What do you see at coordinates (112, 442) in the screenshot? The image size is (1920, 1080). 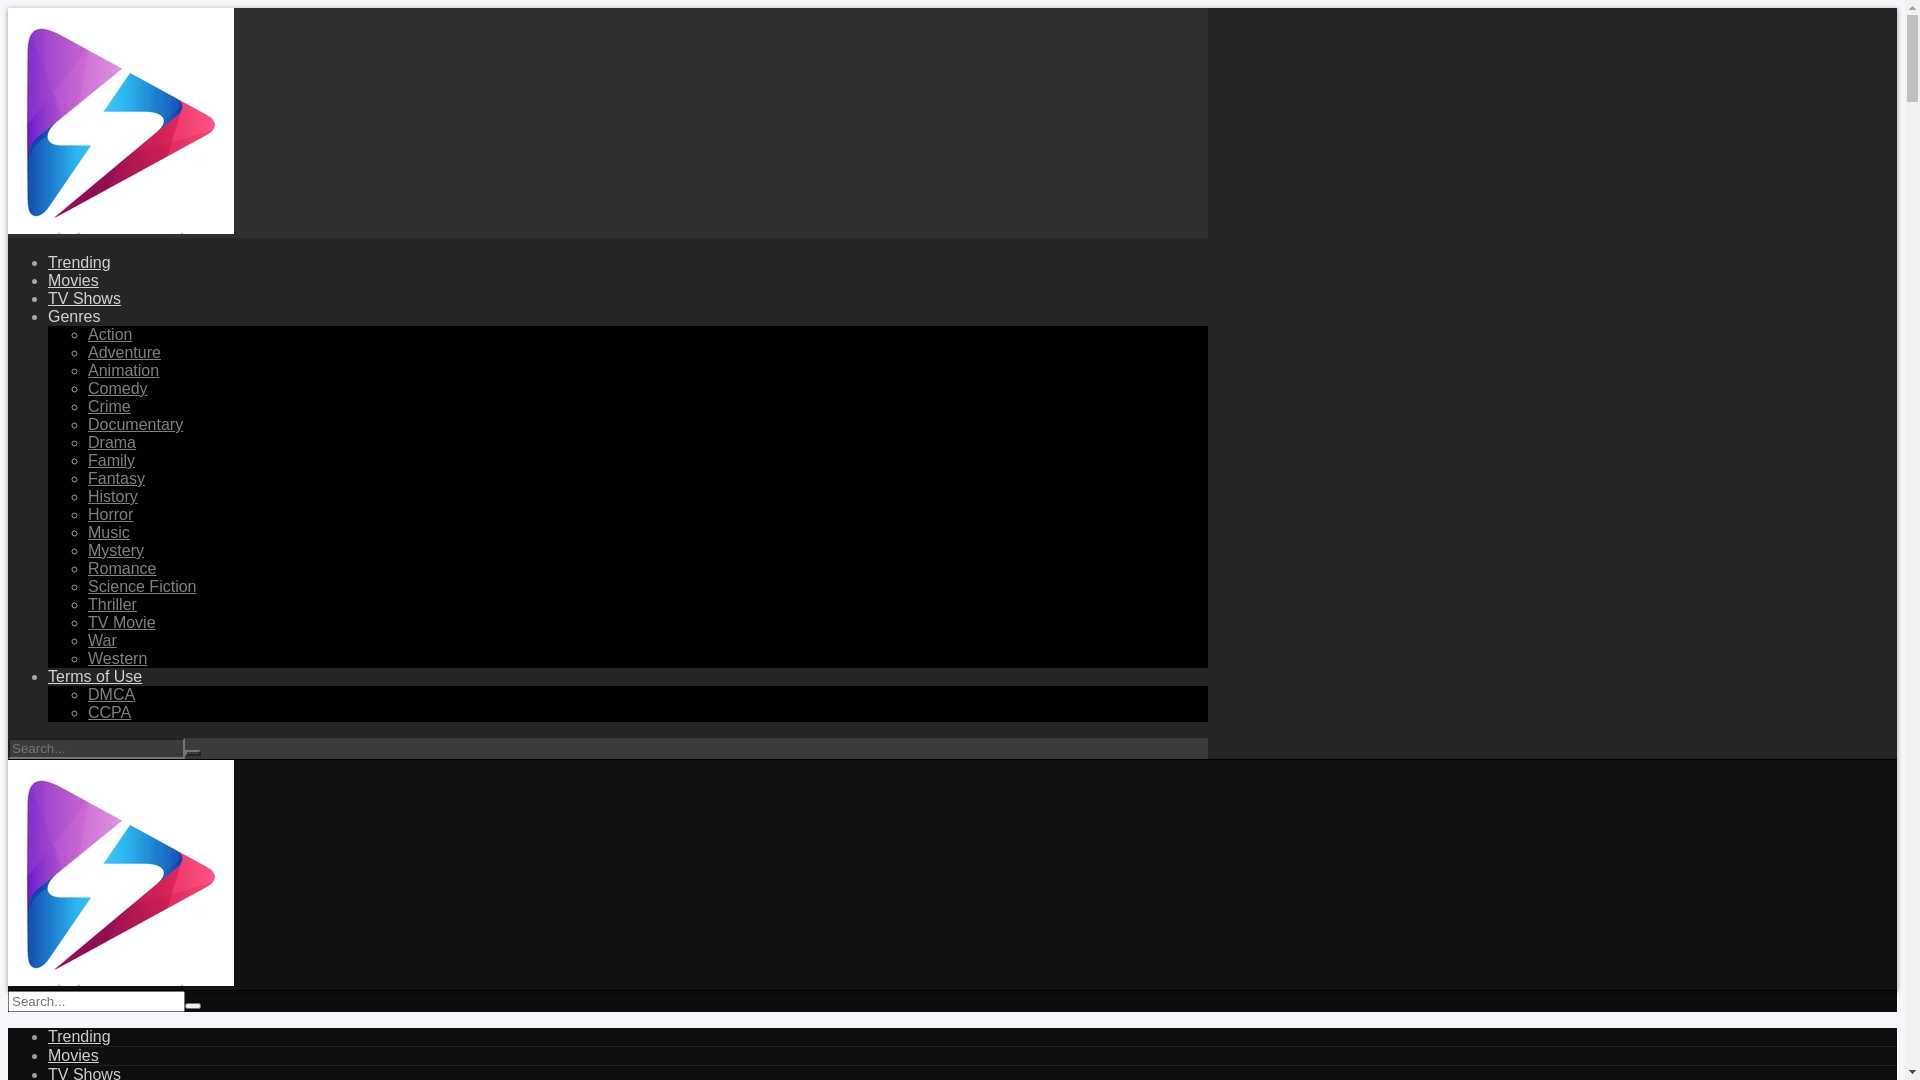 I see `Drama` at bounding box center [112, 442].